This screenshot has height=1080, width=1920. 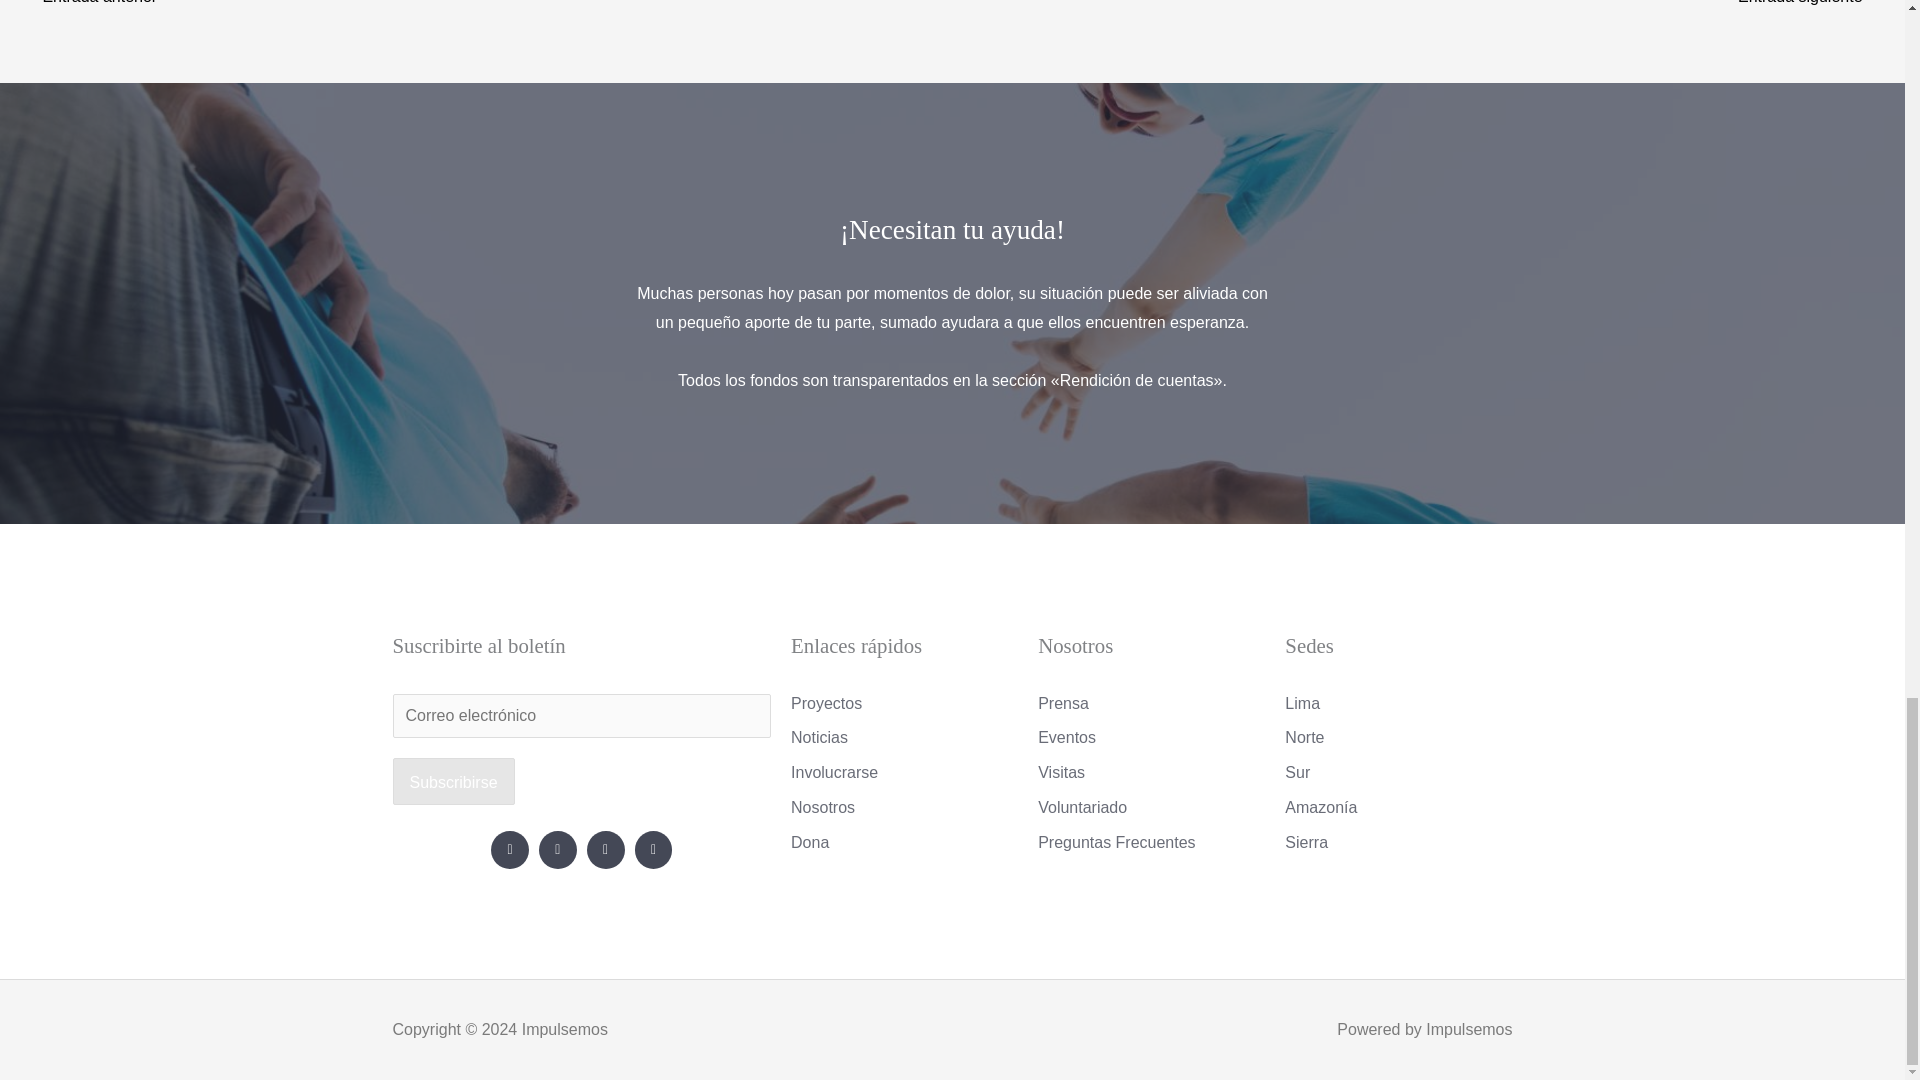 What do you see at coordinates (1398, 737) in the screenshot?
I see `Norte` at bounding box center [1398, 737].